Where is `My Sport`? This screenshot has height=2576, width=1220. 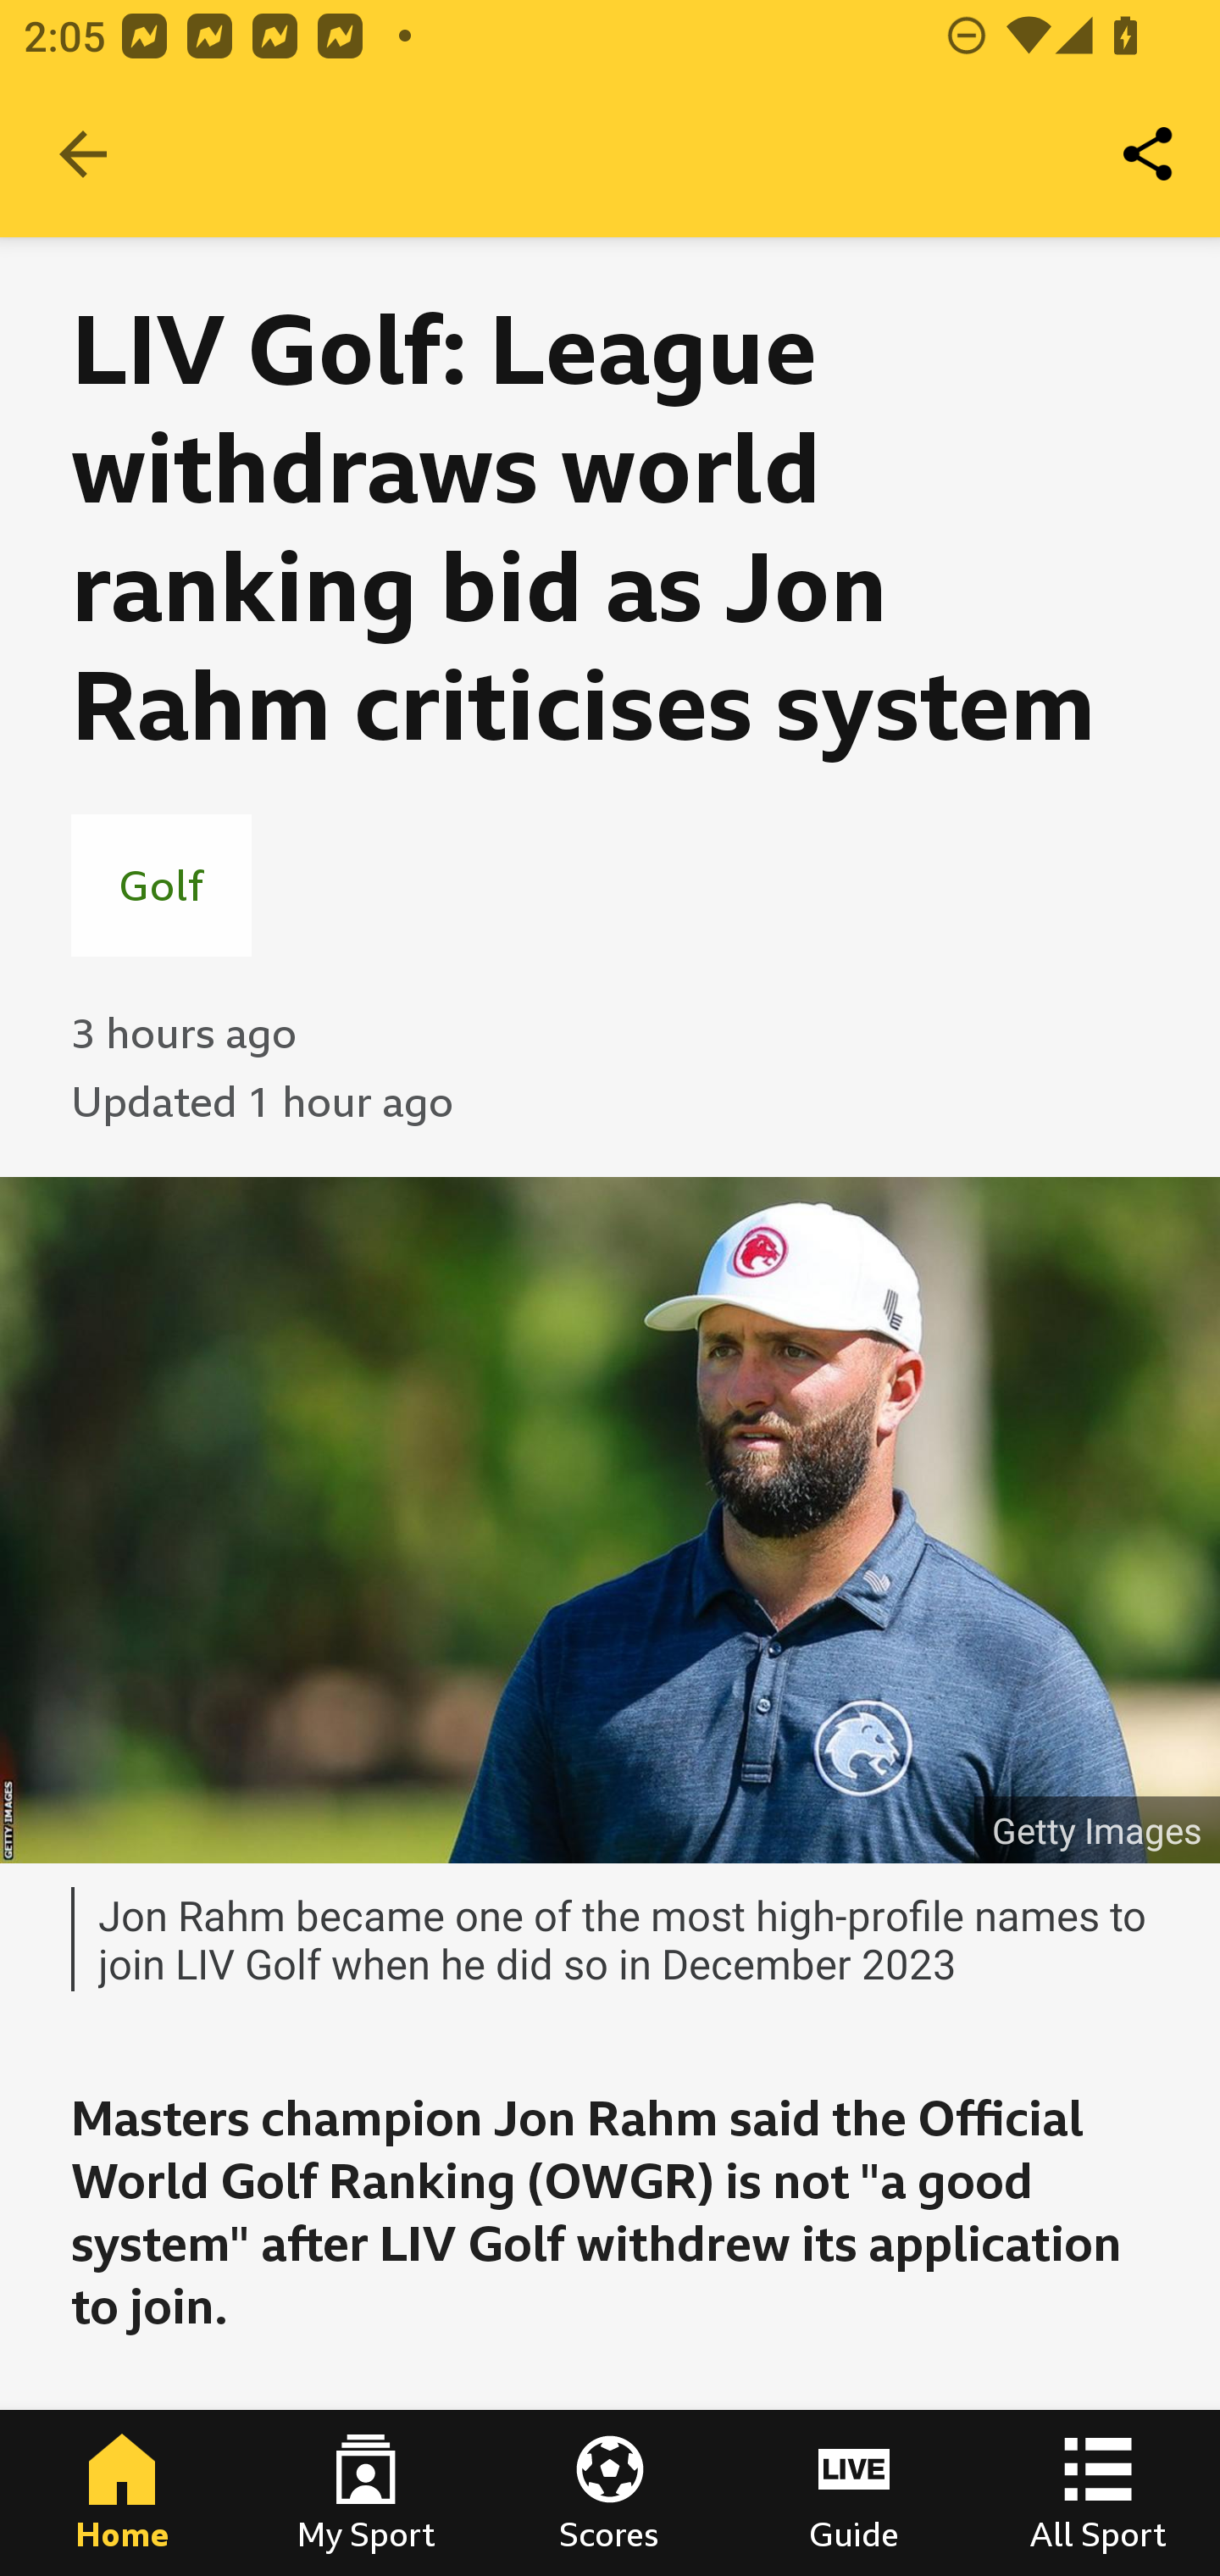
My Sport is located at coordinates (366, 2493).